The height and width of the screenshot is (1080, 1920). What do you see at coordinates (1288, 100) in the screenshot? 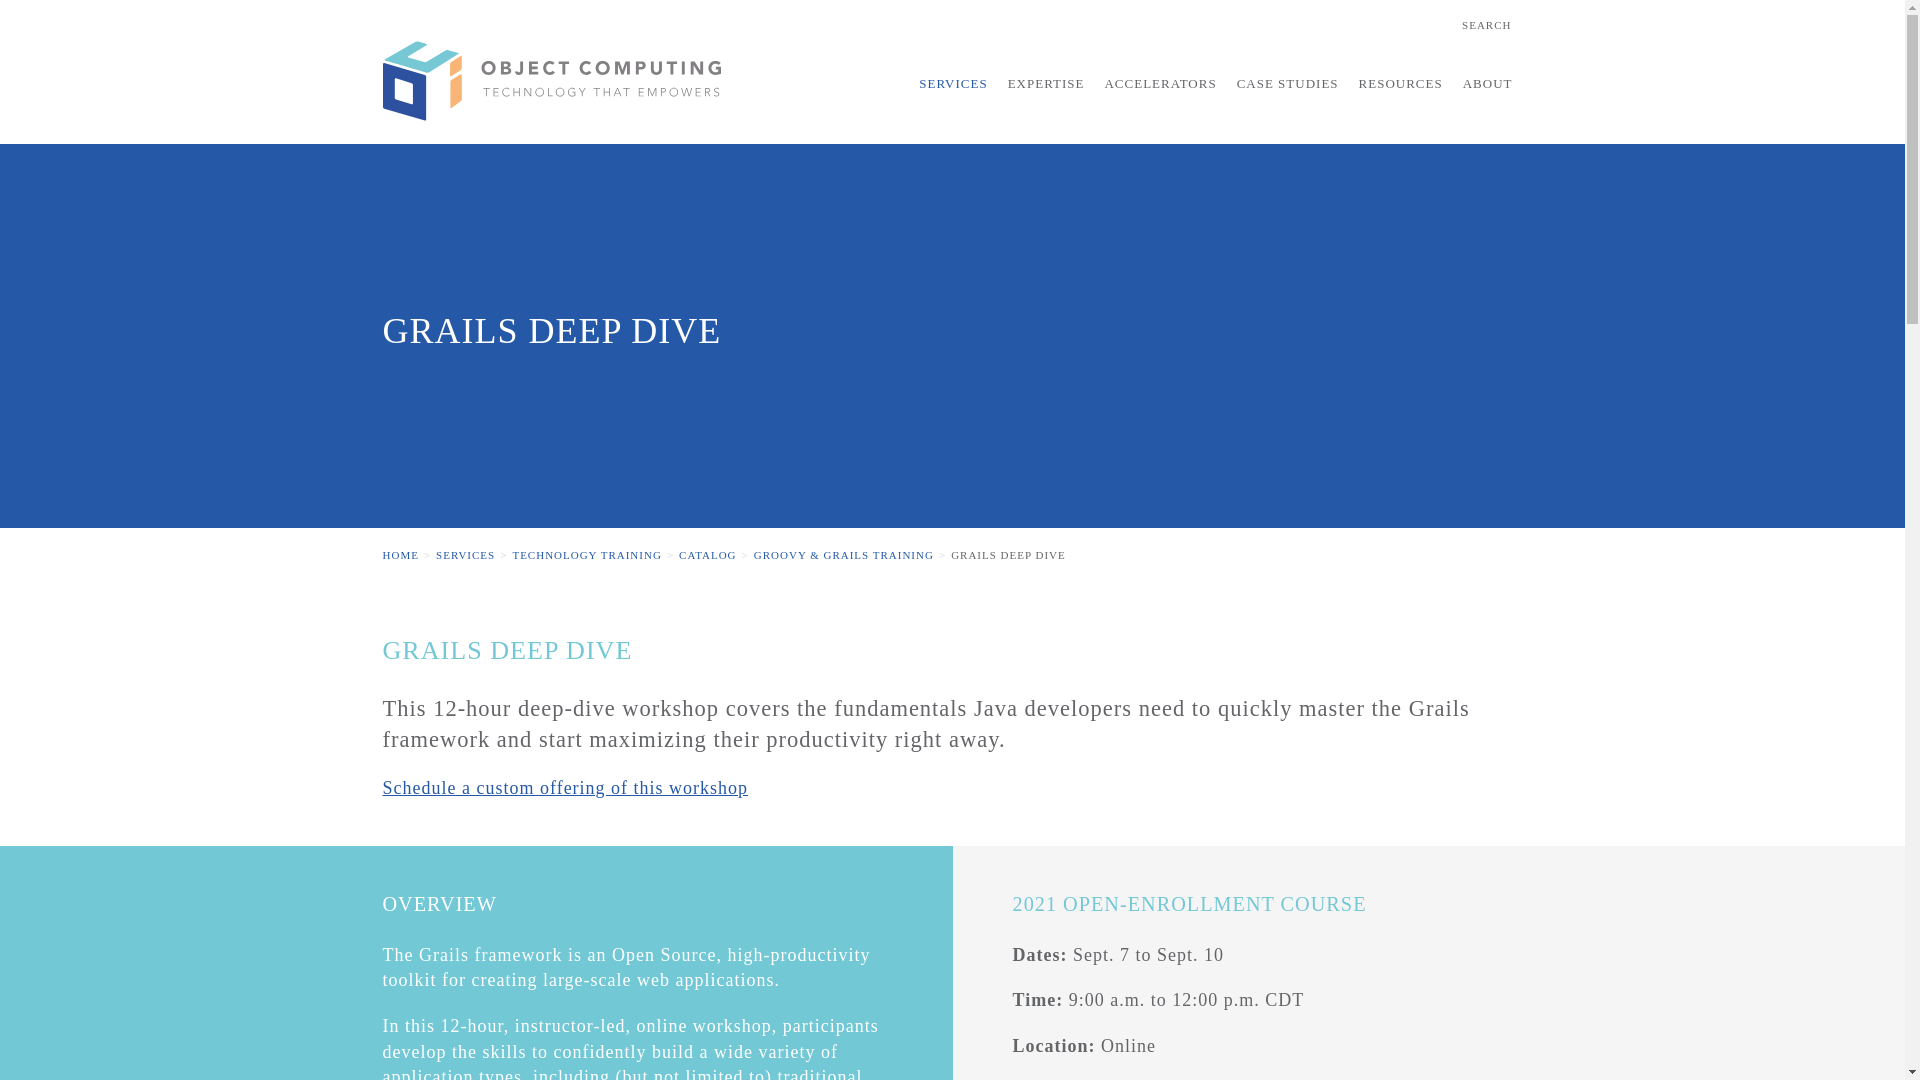
I see `CASE STUDIES` at bounding box center [1288, 100].